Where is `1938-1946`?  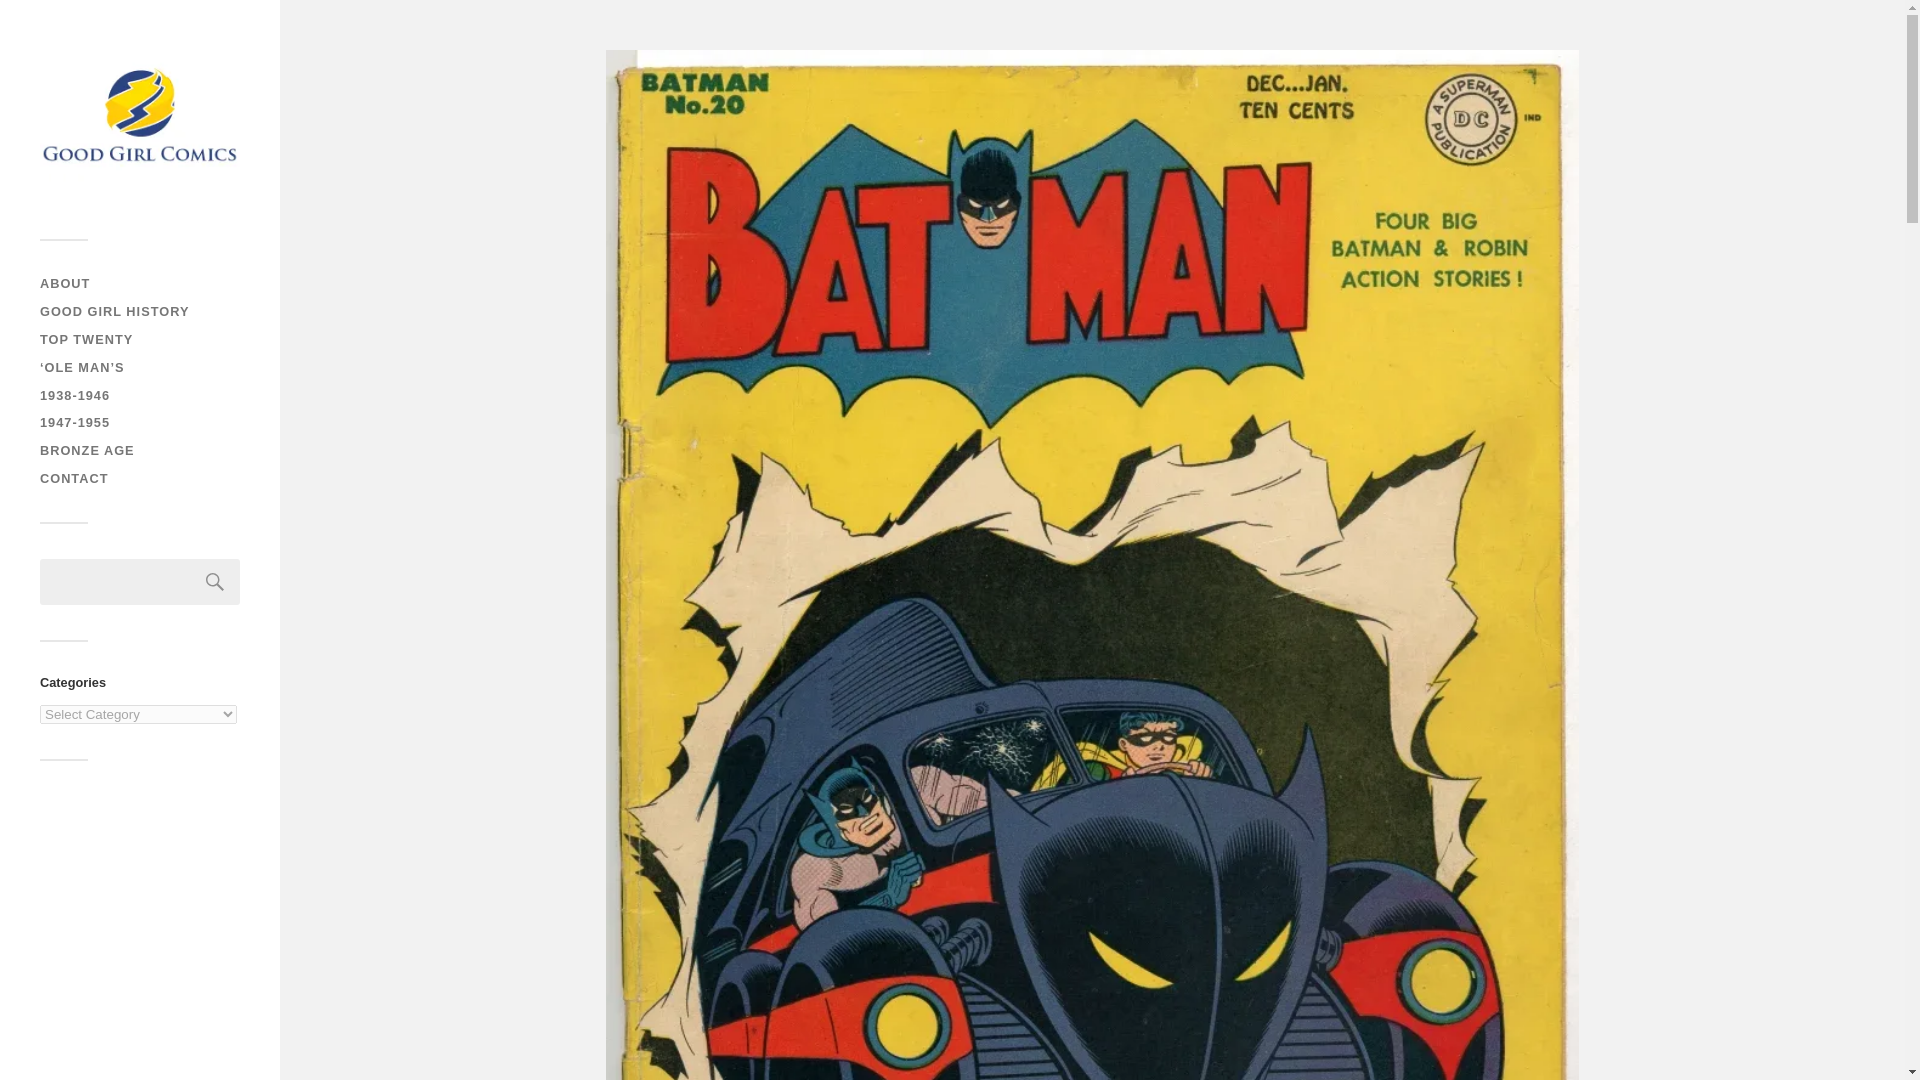 1938-1946 is located at coordinates (74, 394).